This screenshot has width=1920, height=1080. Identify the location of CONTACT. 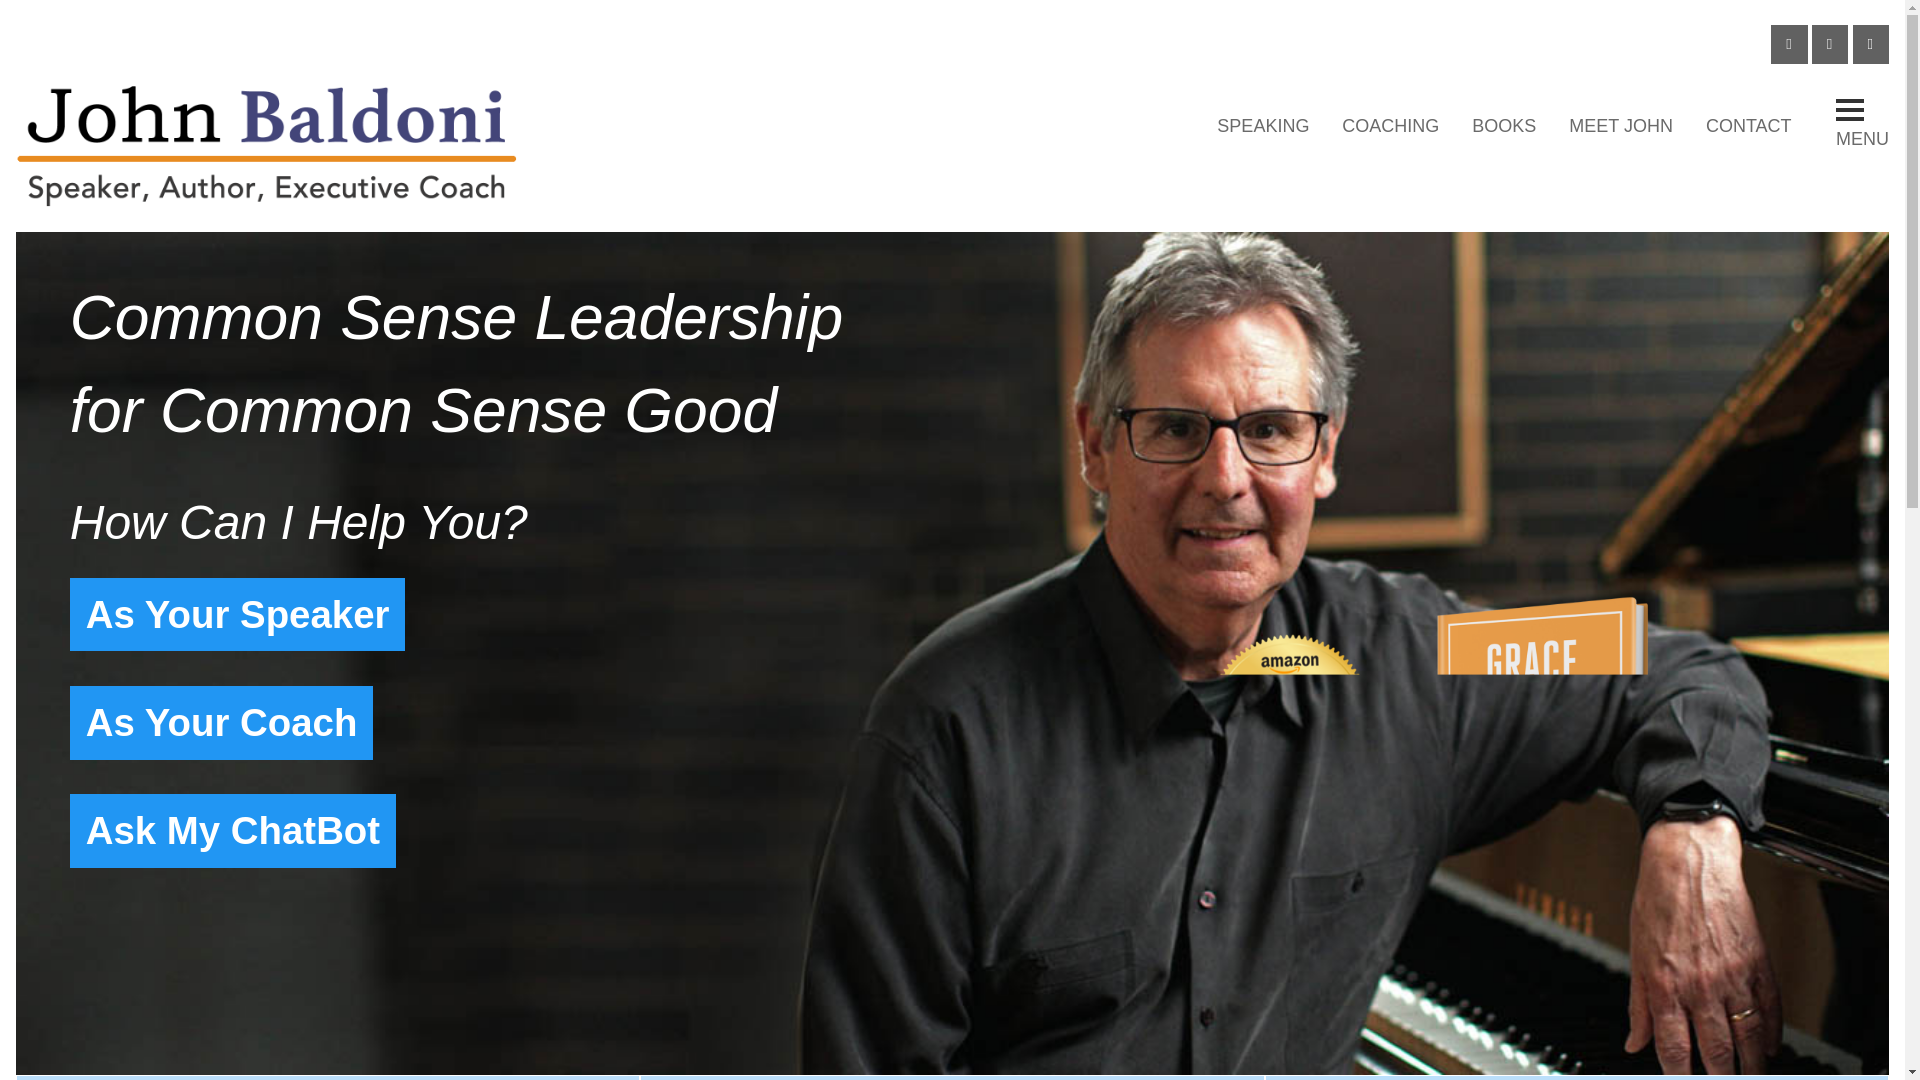
(1748, 126).